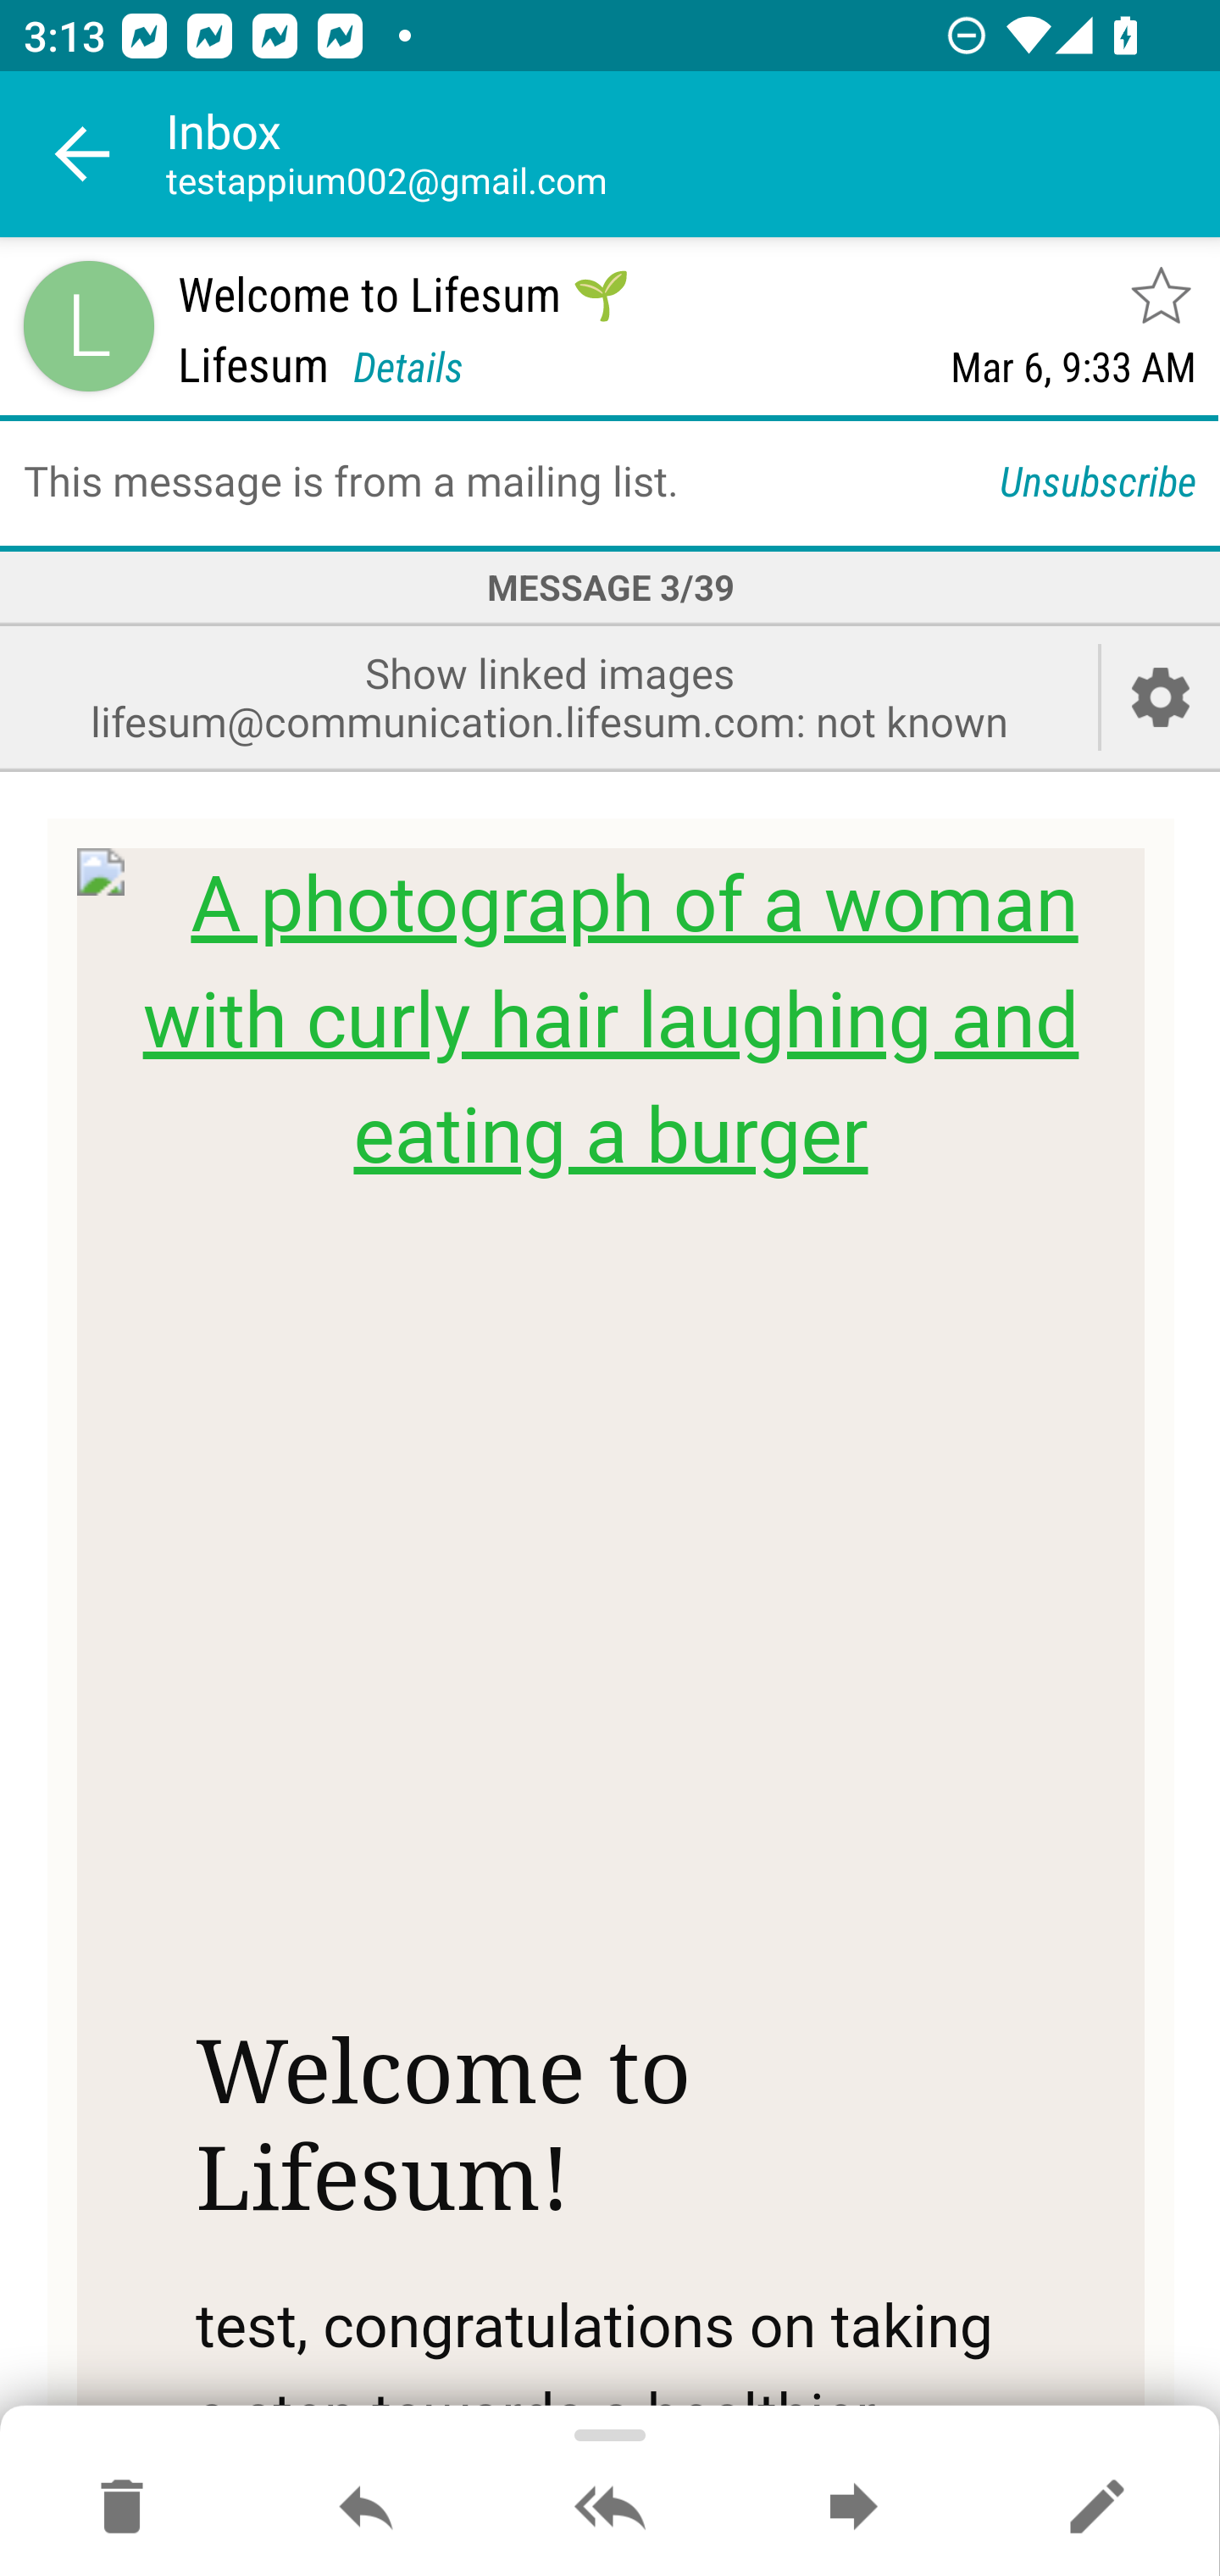 The height and width of the screenshot is (2576, 1220). I want to click on Reply all, so click(610, 2508).